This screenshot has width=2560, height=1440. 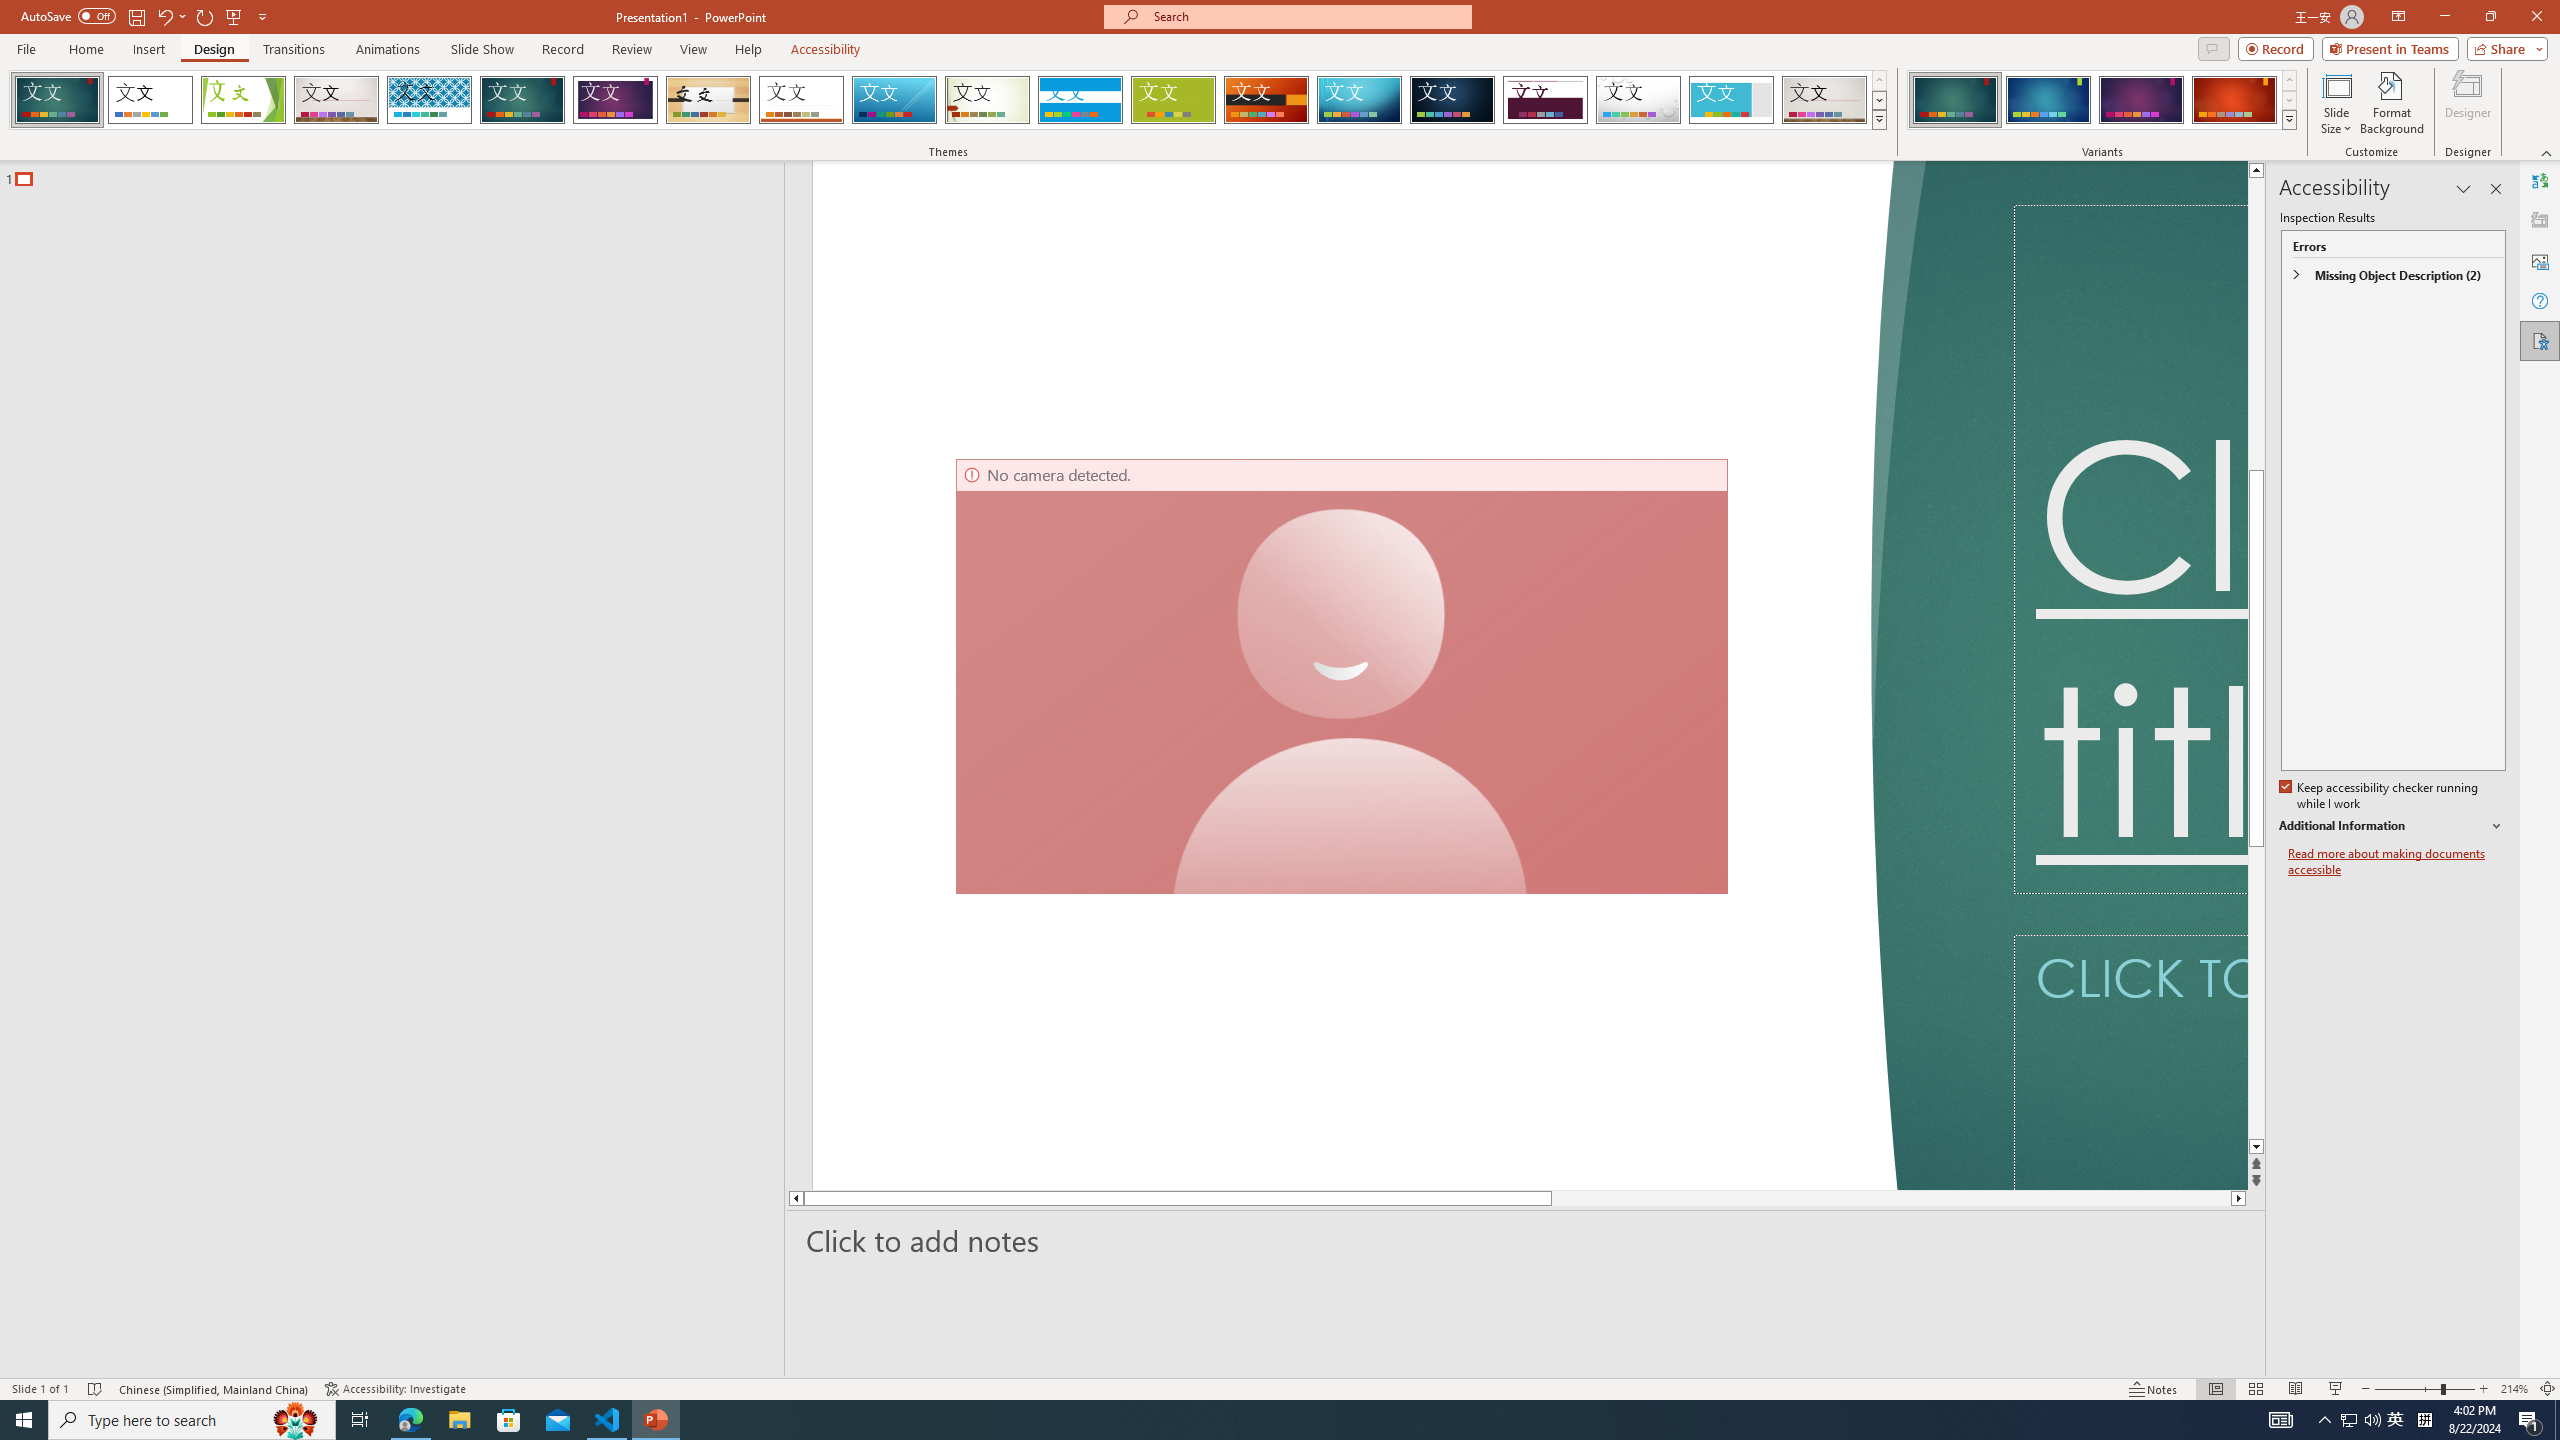 I want to click on Gallery, so click(x=1825, y=100).